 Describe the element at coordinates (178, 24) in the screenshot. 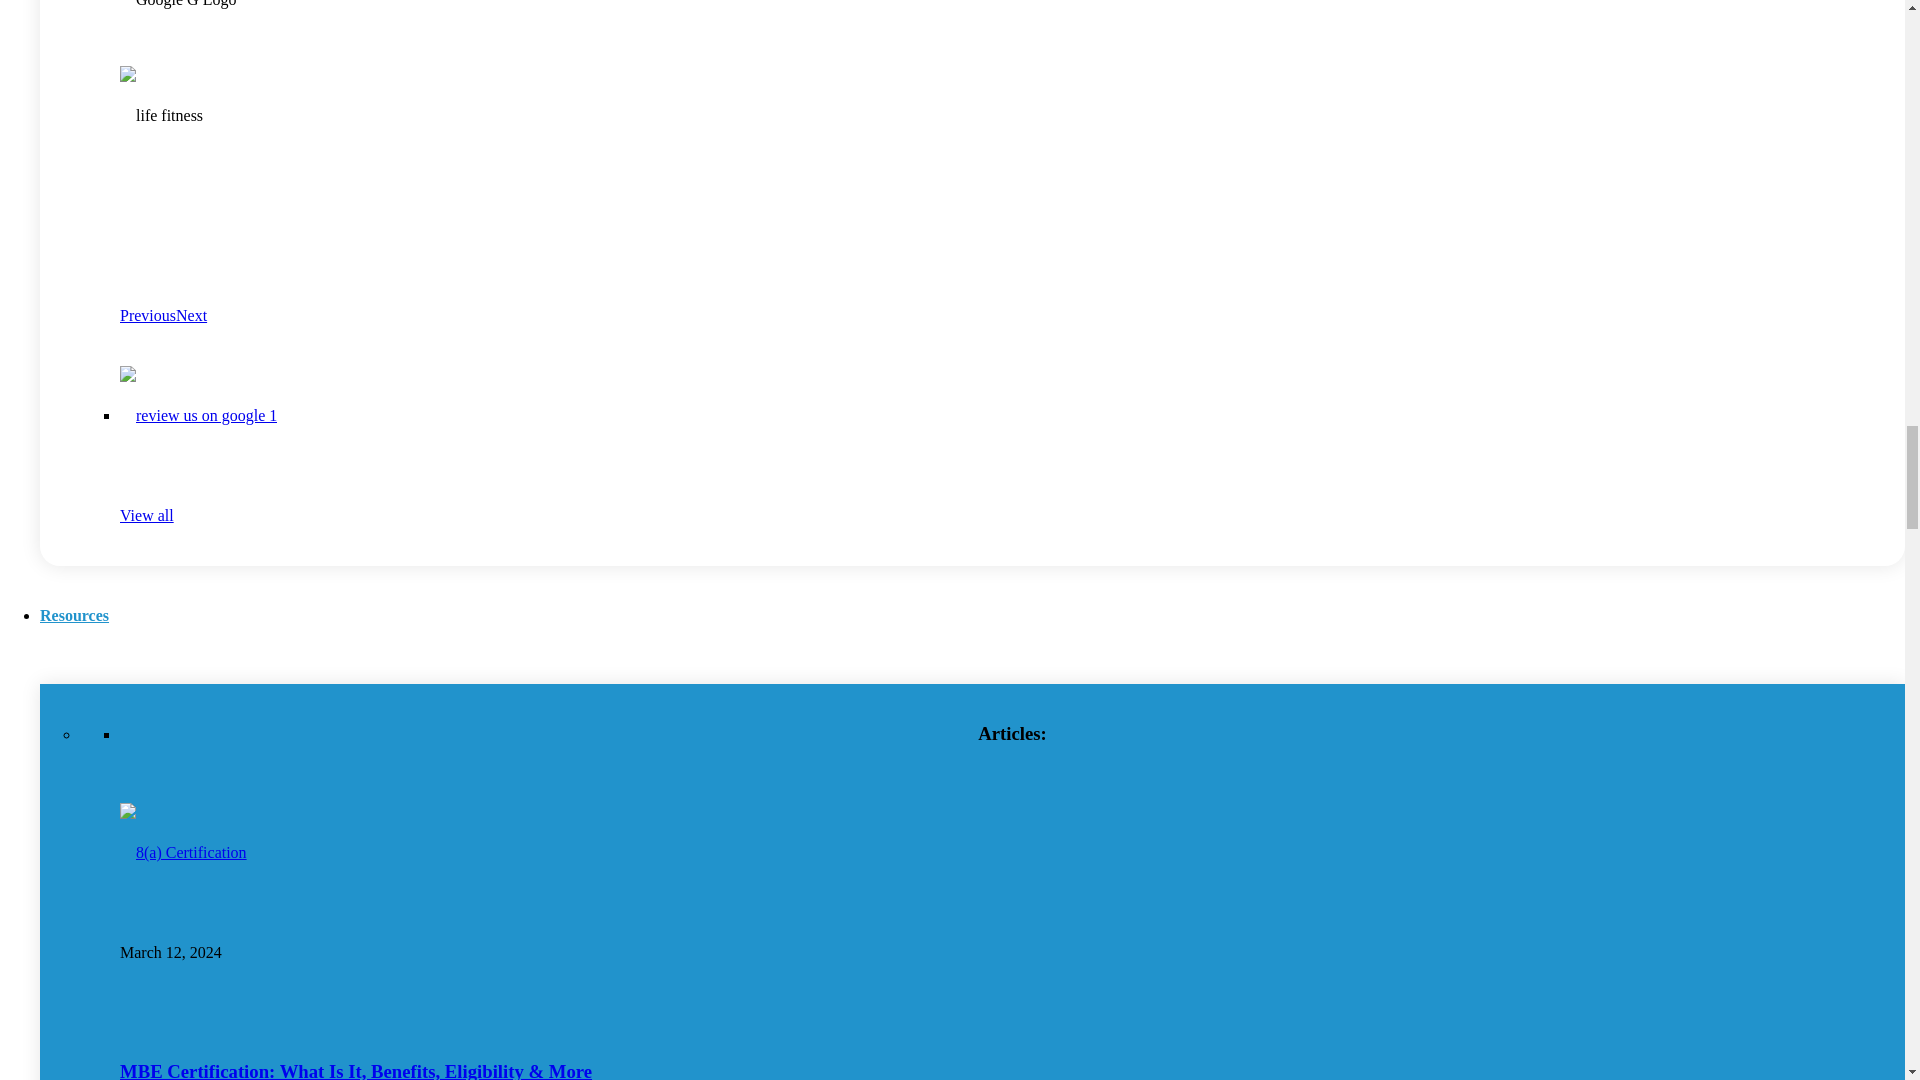

I see `Google G Logo` at that location.